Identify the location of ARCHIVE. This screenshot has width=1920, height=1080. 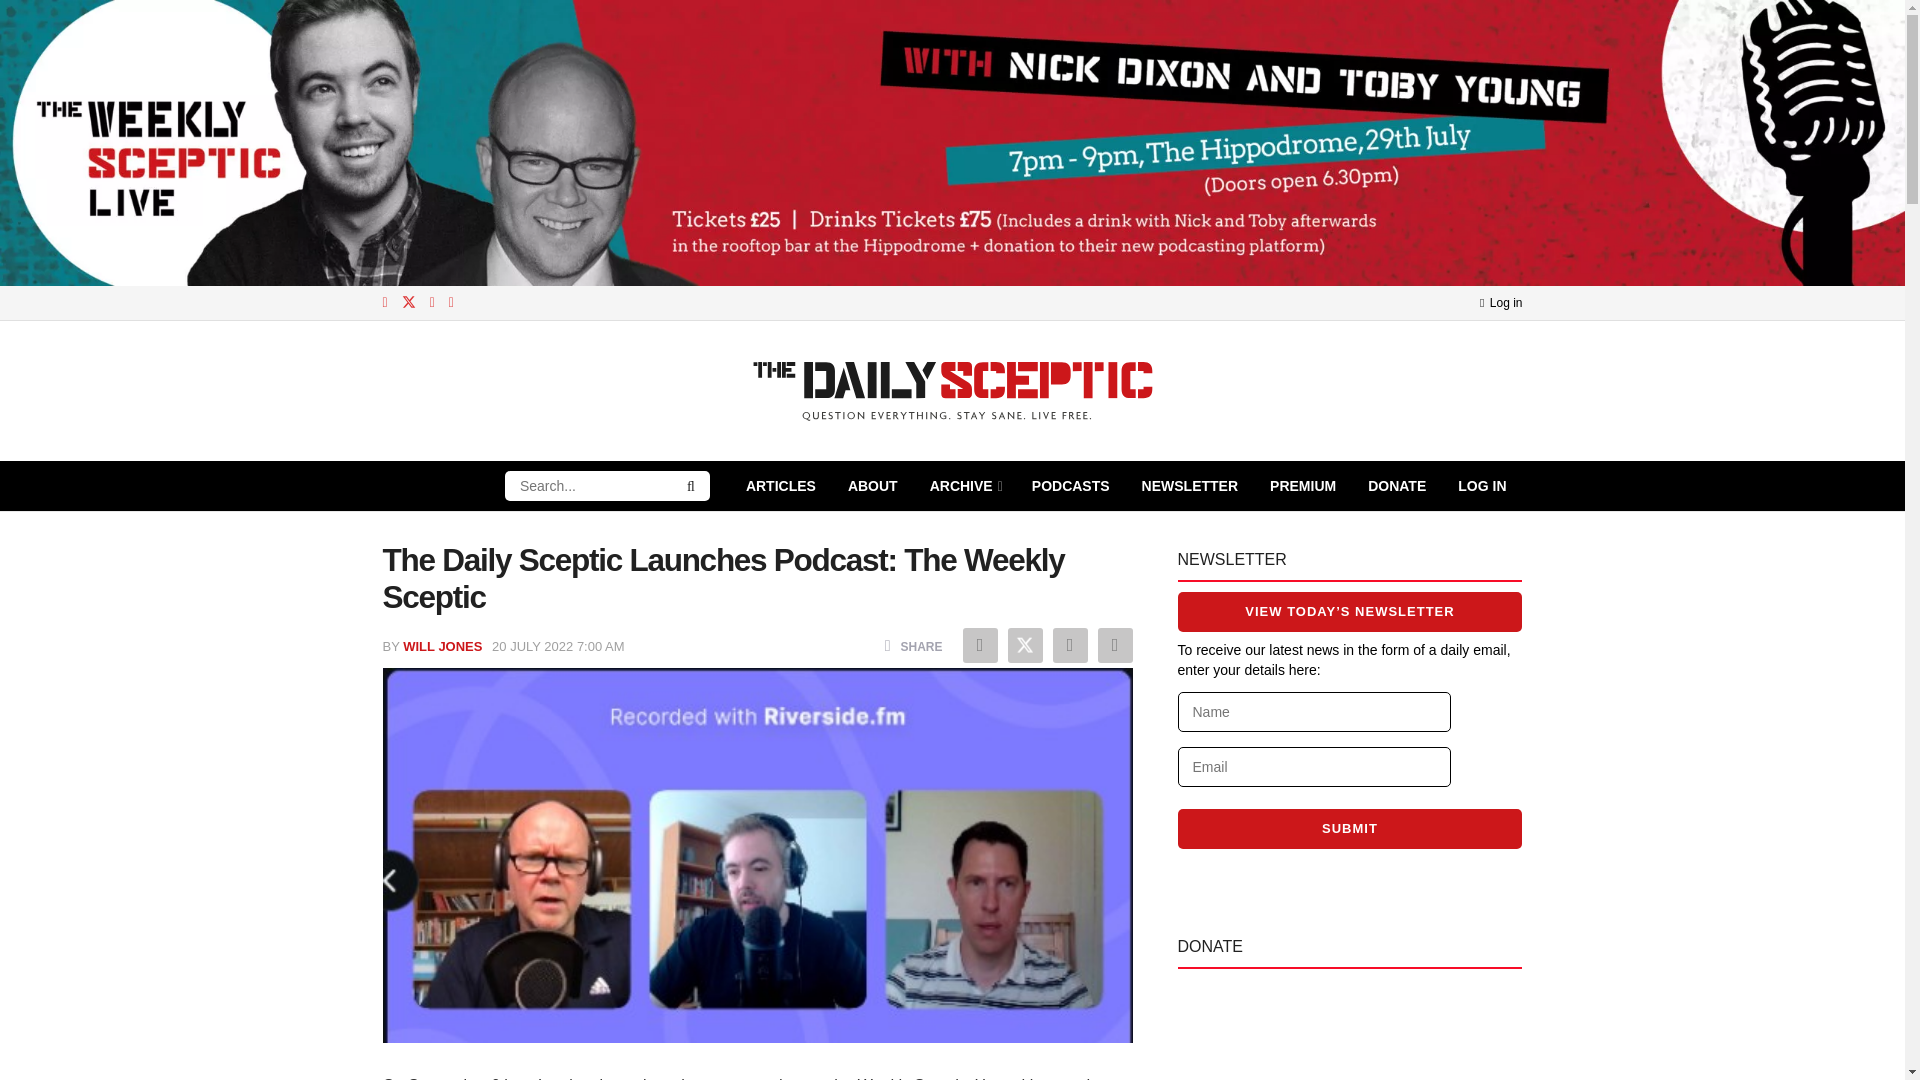
(964, 486).